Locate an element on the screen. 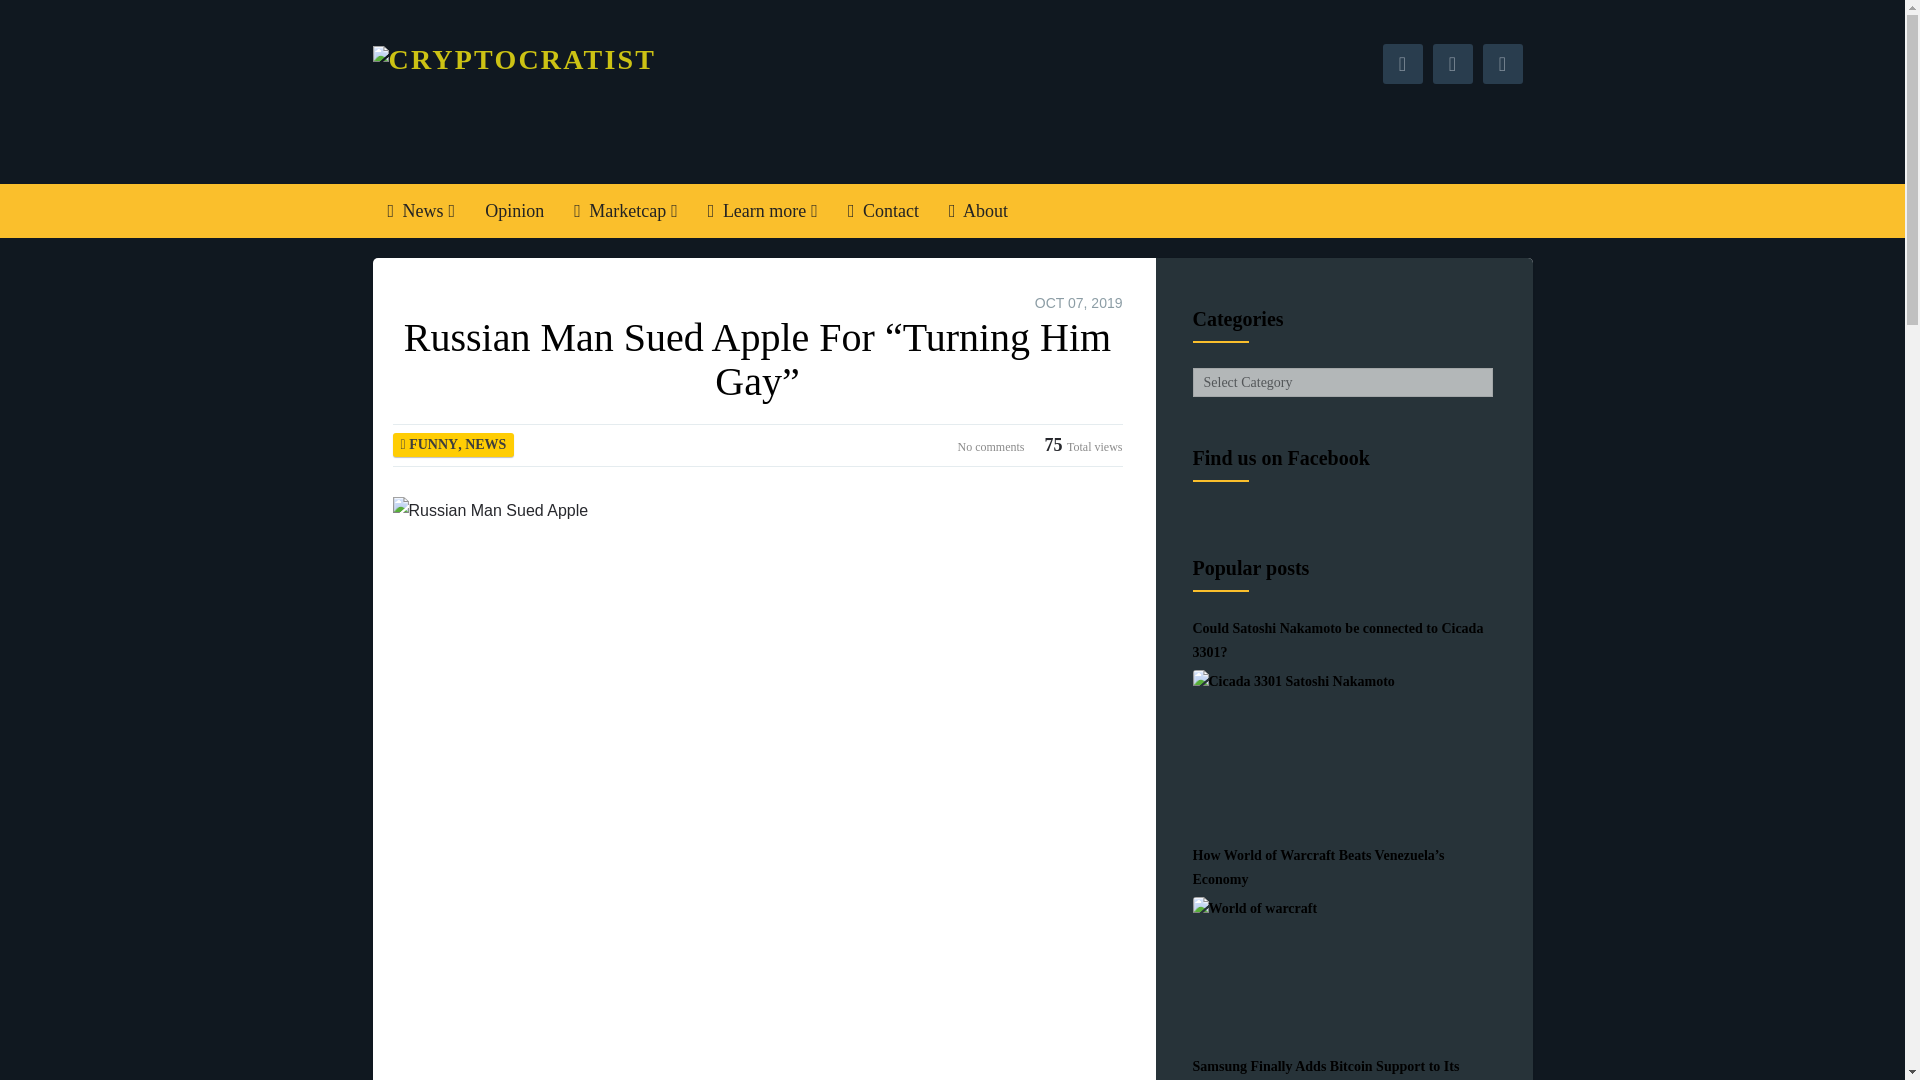 The height and width of the screenshot is (1080, 1920). View all posts in Funny is located at coordinates (433, 444).